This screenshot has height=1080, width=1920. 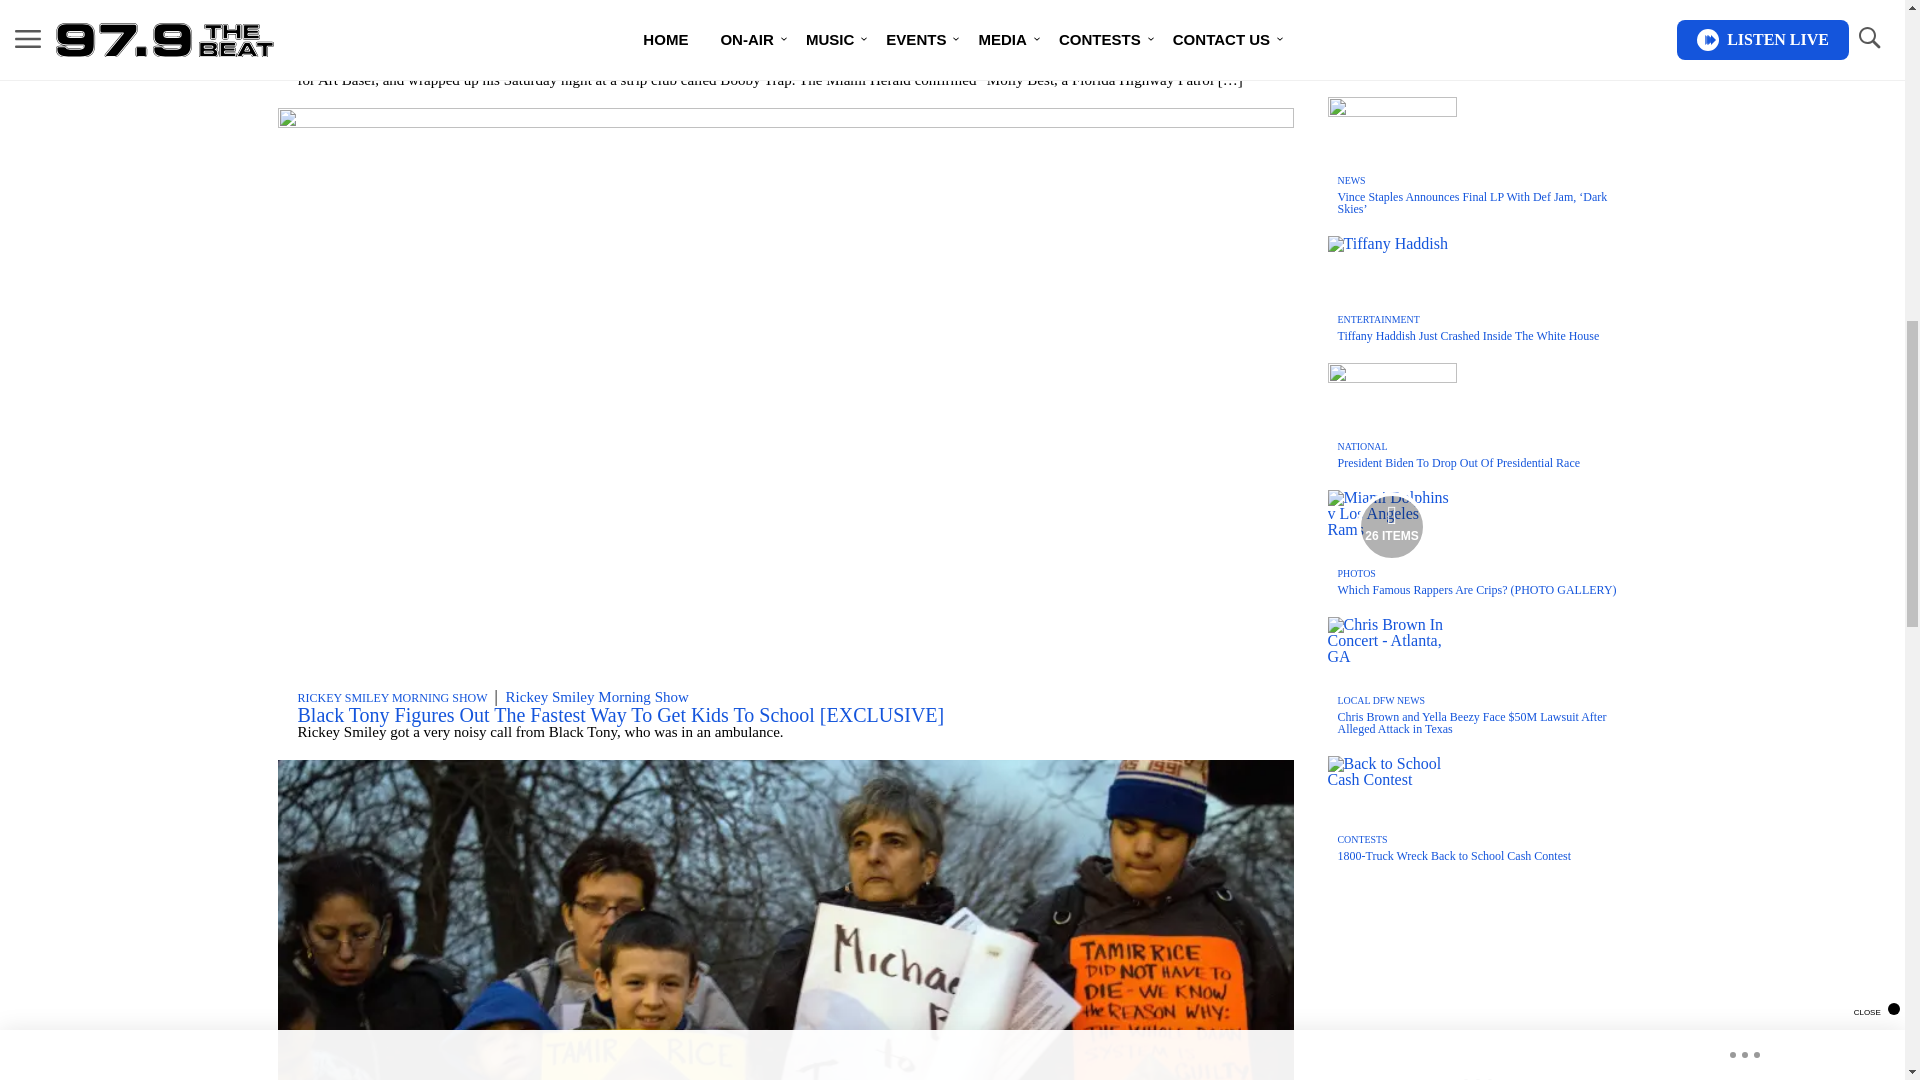 I want to click on Jazzi Black, so click(x=456, y=29).